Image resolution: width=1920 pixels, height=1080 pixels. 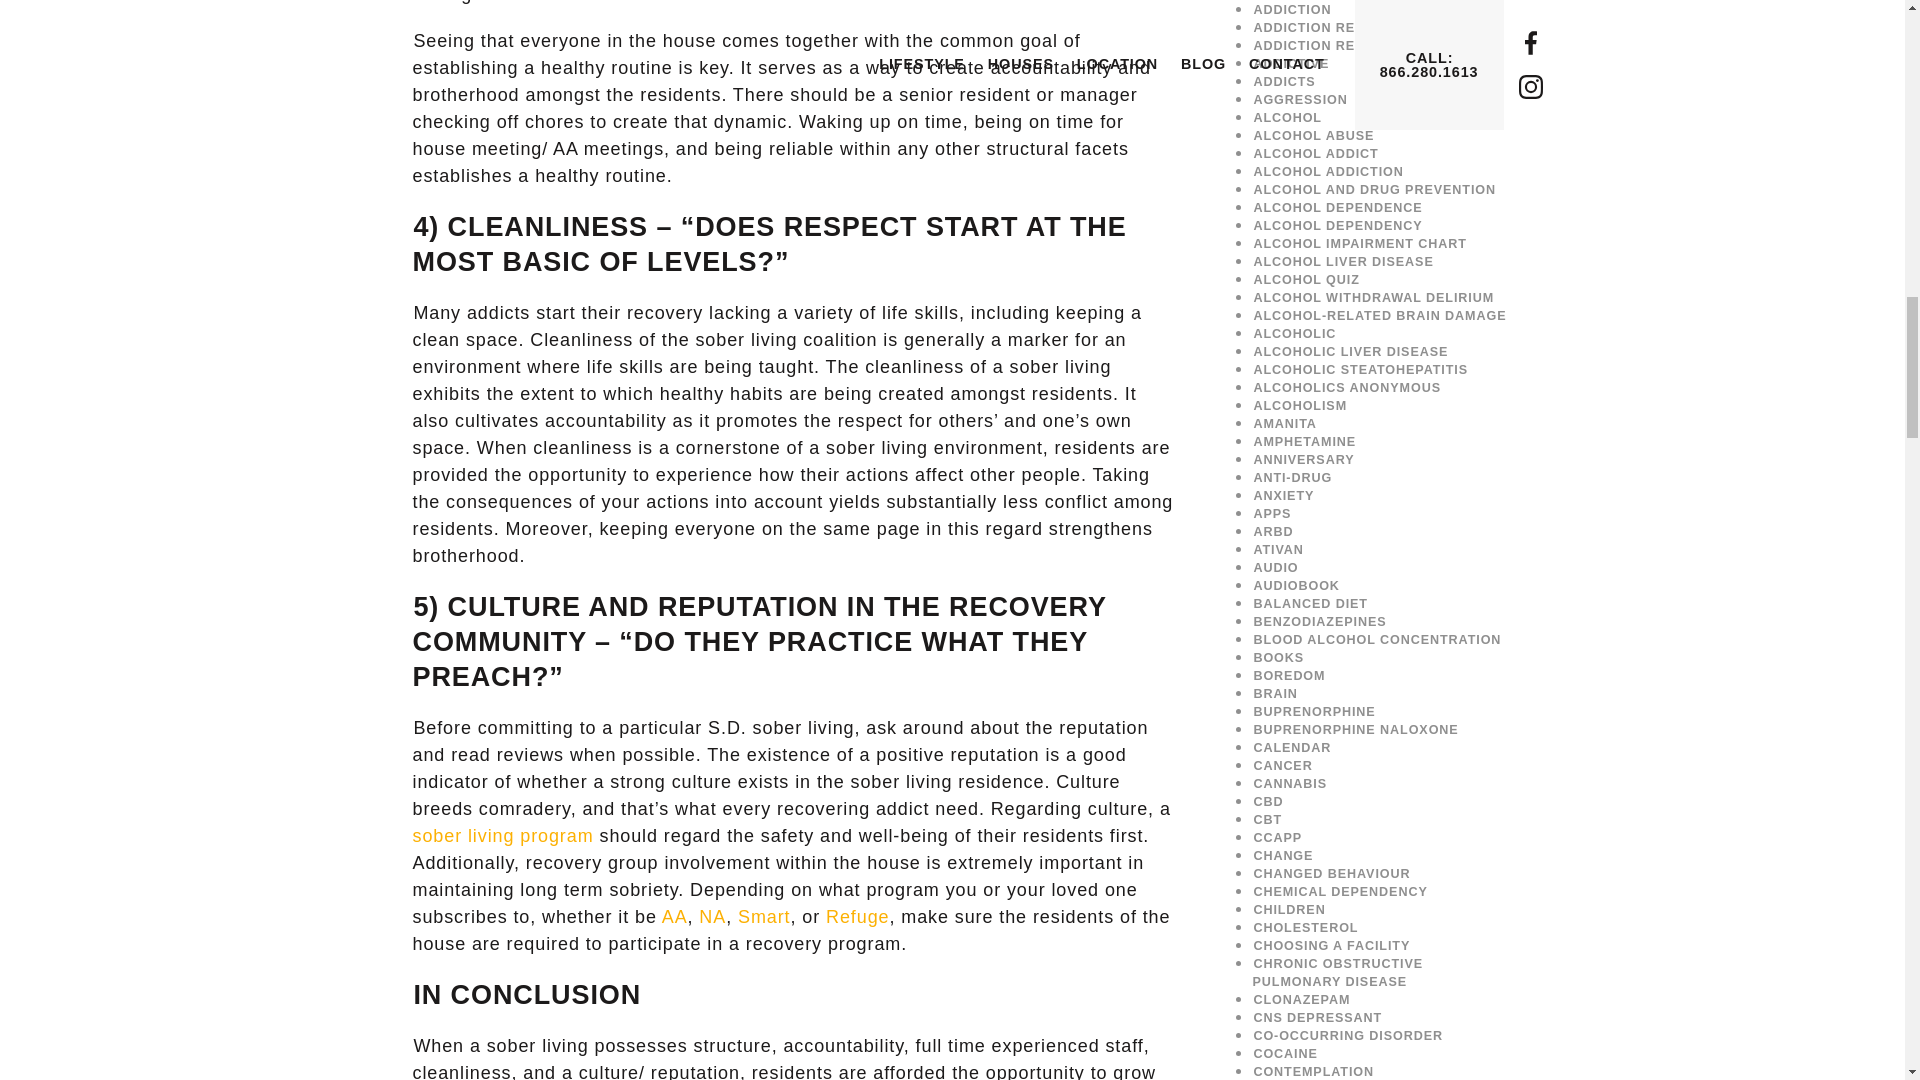 What do you see at coordinates (712, 916) in the screenshot?
I see `NA` at bounding box center [712, 916].